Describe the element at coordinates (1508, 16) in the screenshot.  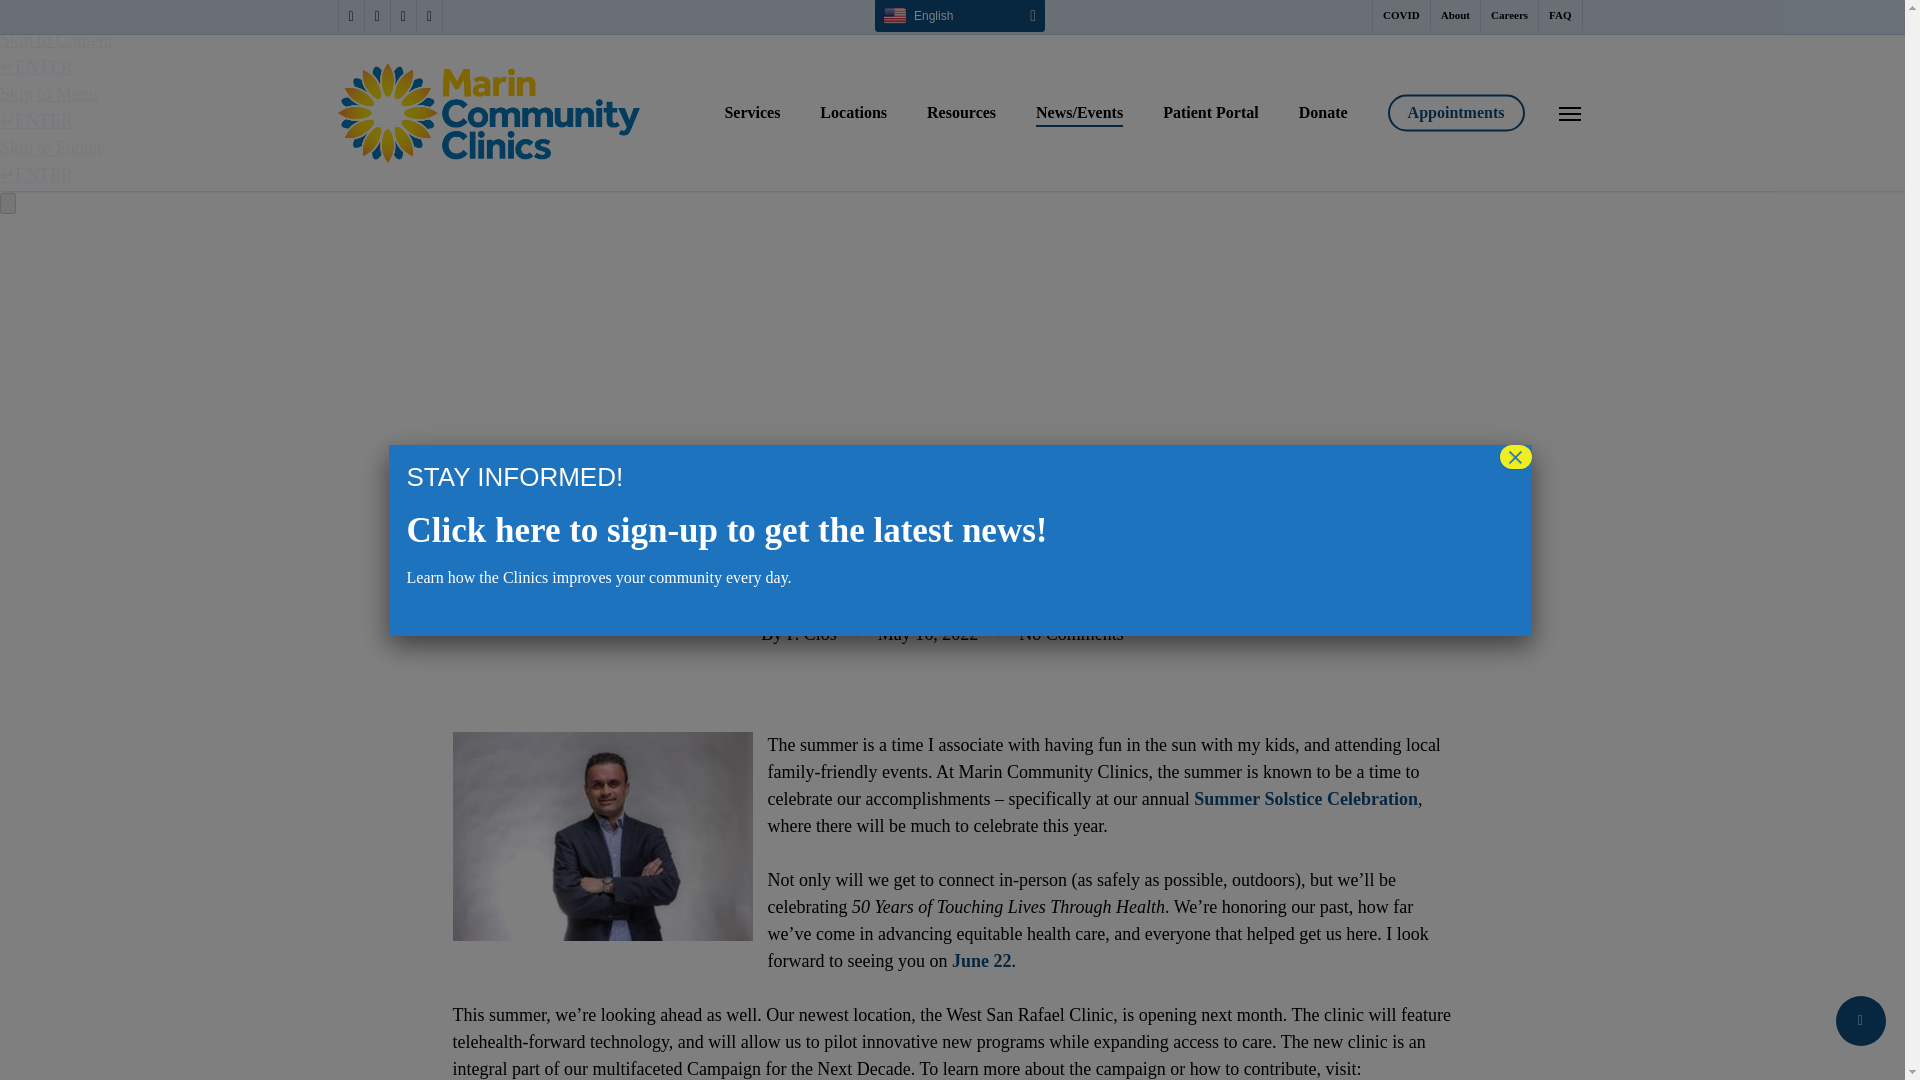
I see `Careers` at that location.